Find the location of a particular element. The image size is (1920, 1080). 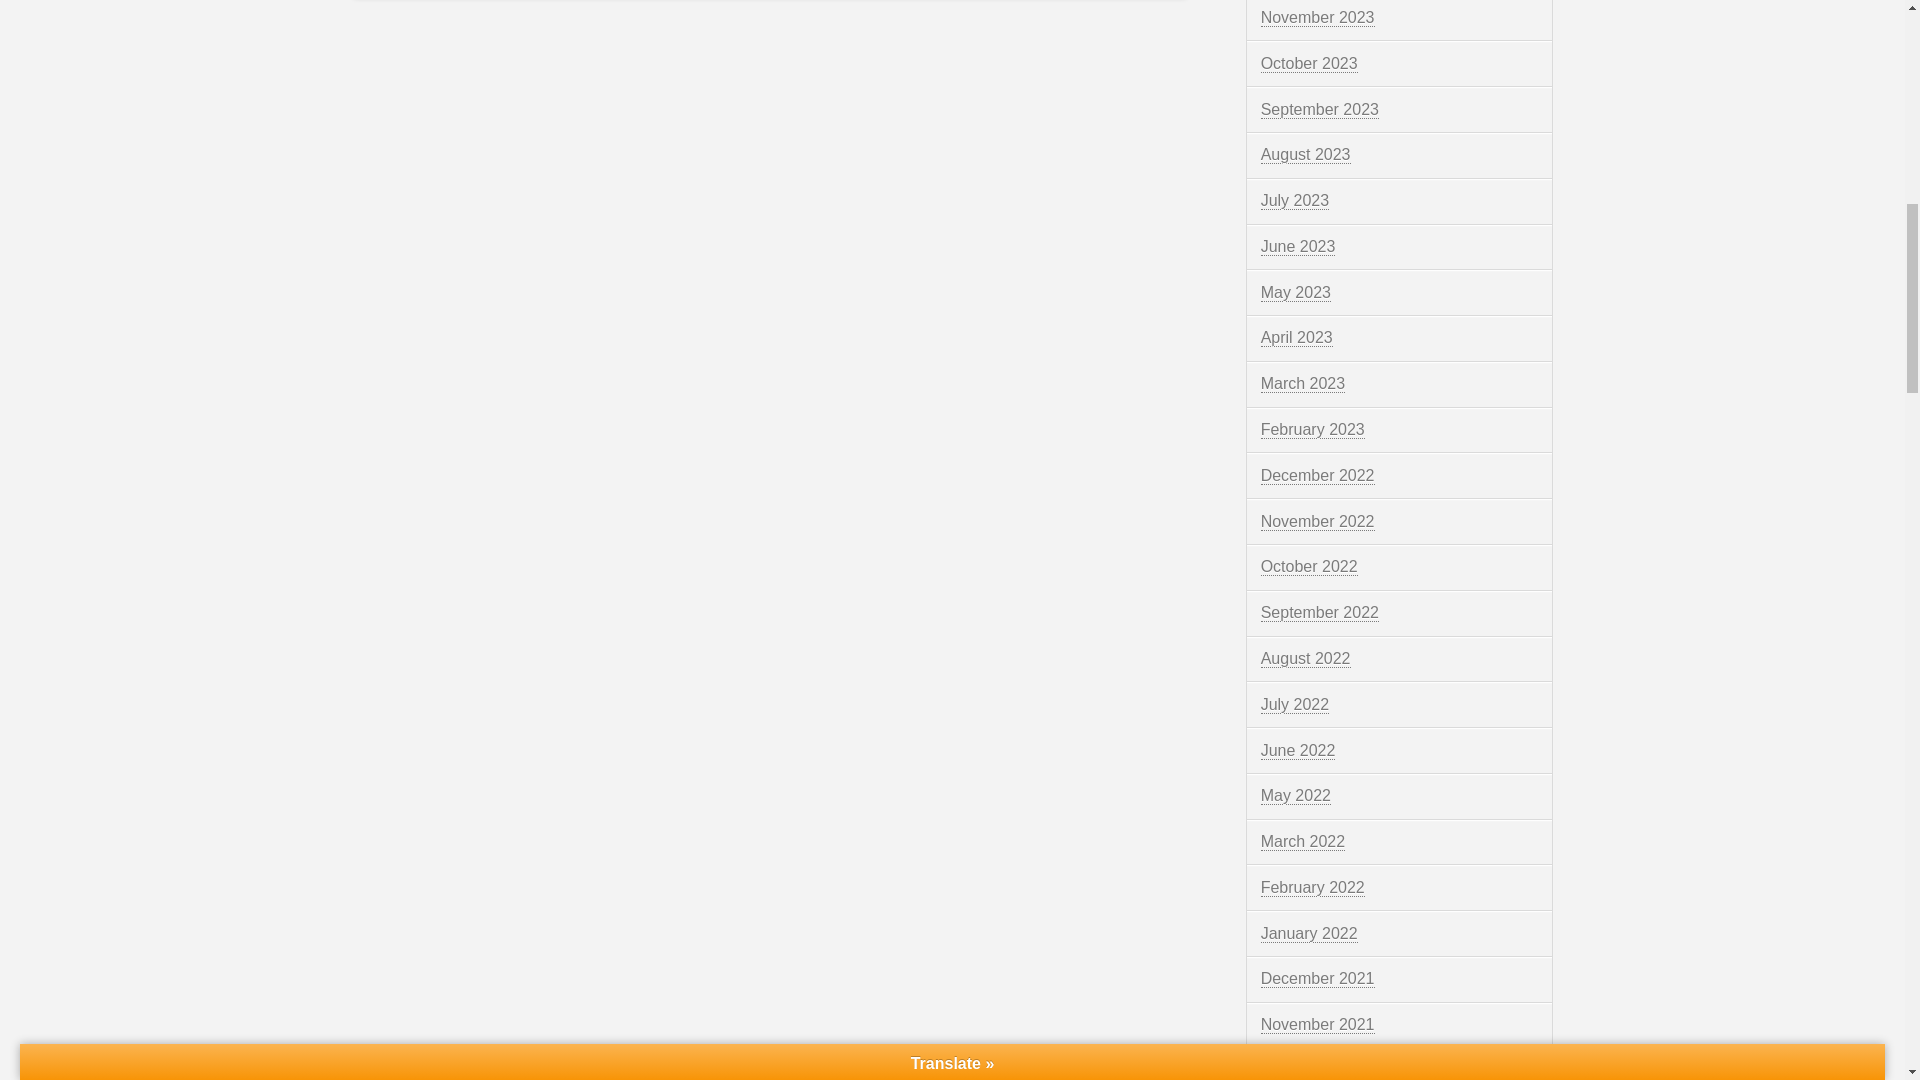

March 2023 is located at coordinates (1303, 384).